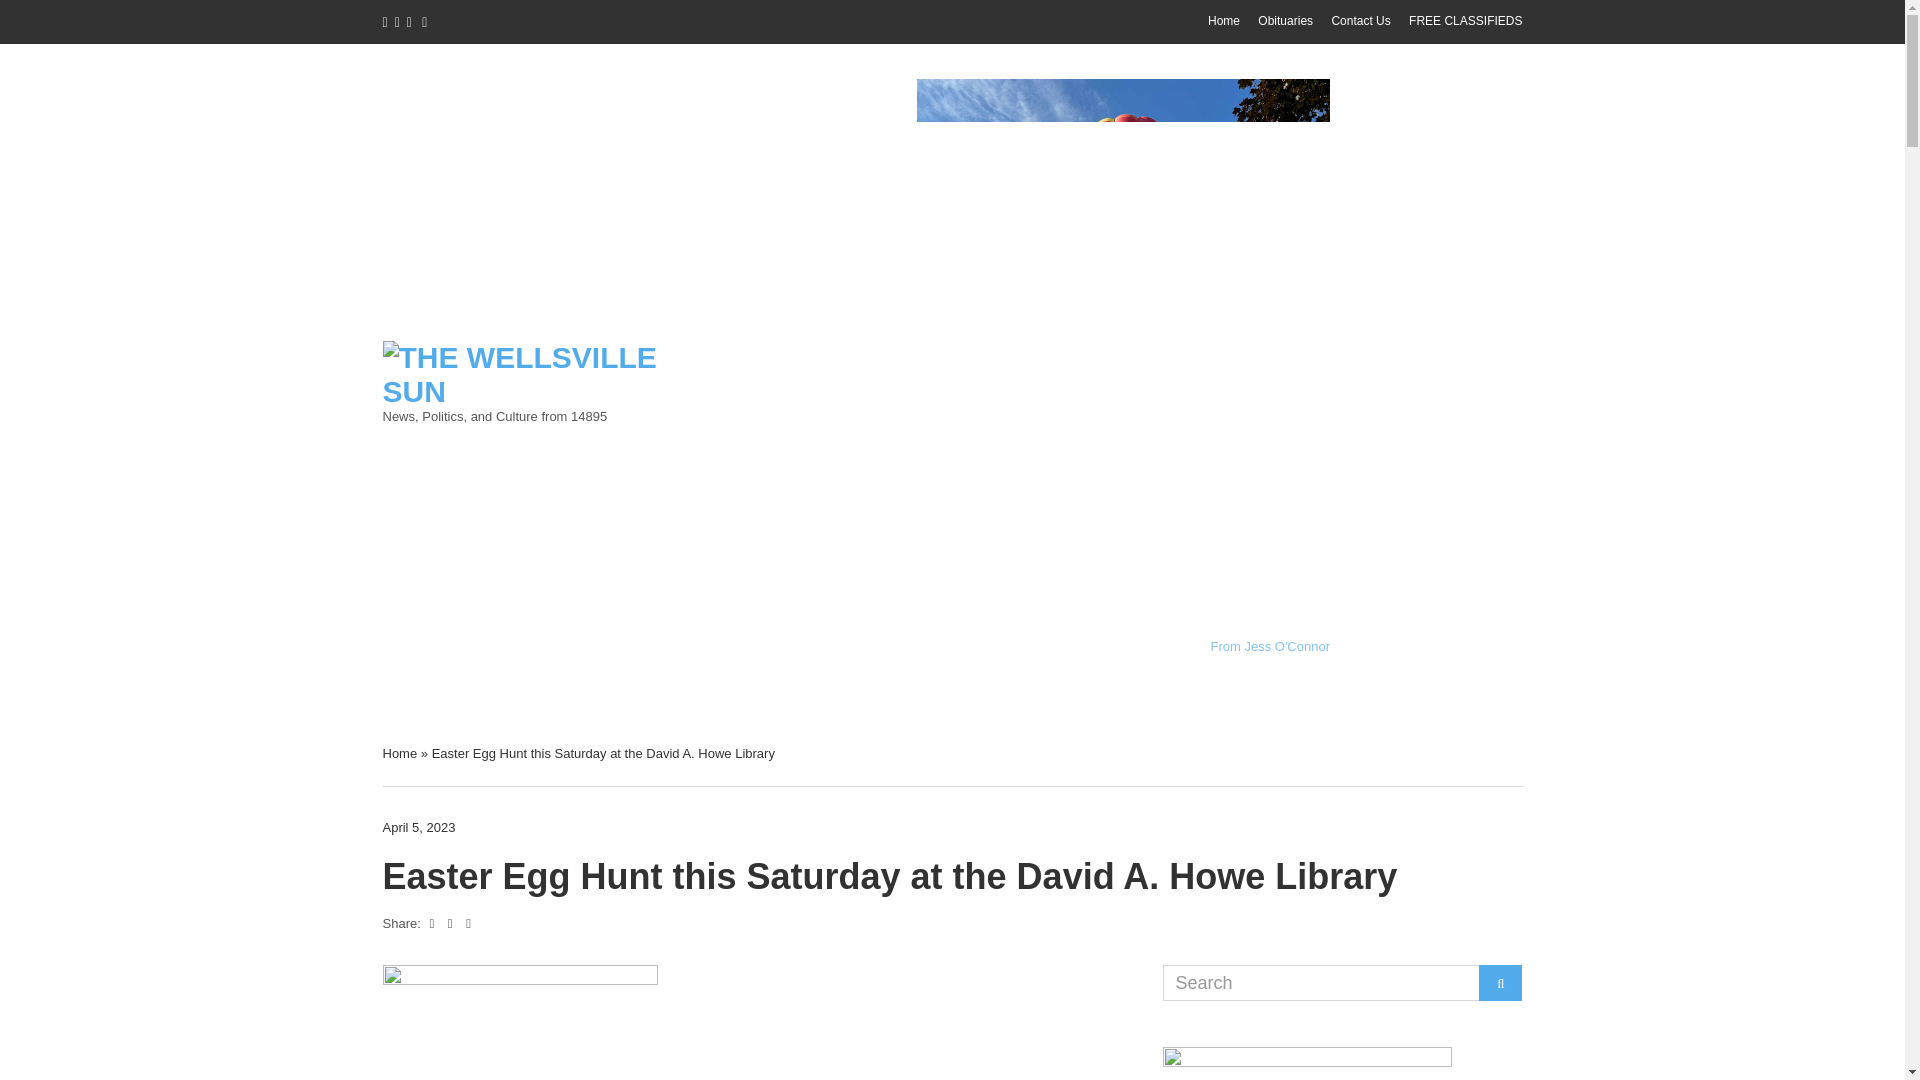 This screenshot has height=1080, width=1920. What do you see at coordinates (1224, 21) in the screenshot?
I see `Home` at bounding box center [1224, 21].